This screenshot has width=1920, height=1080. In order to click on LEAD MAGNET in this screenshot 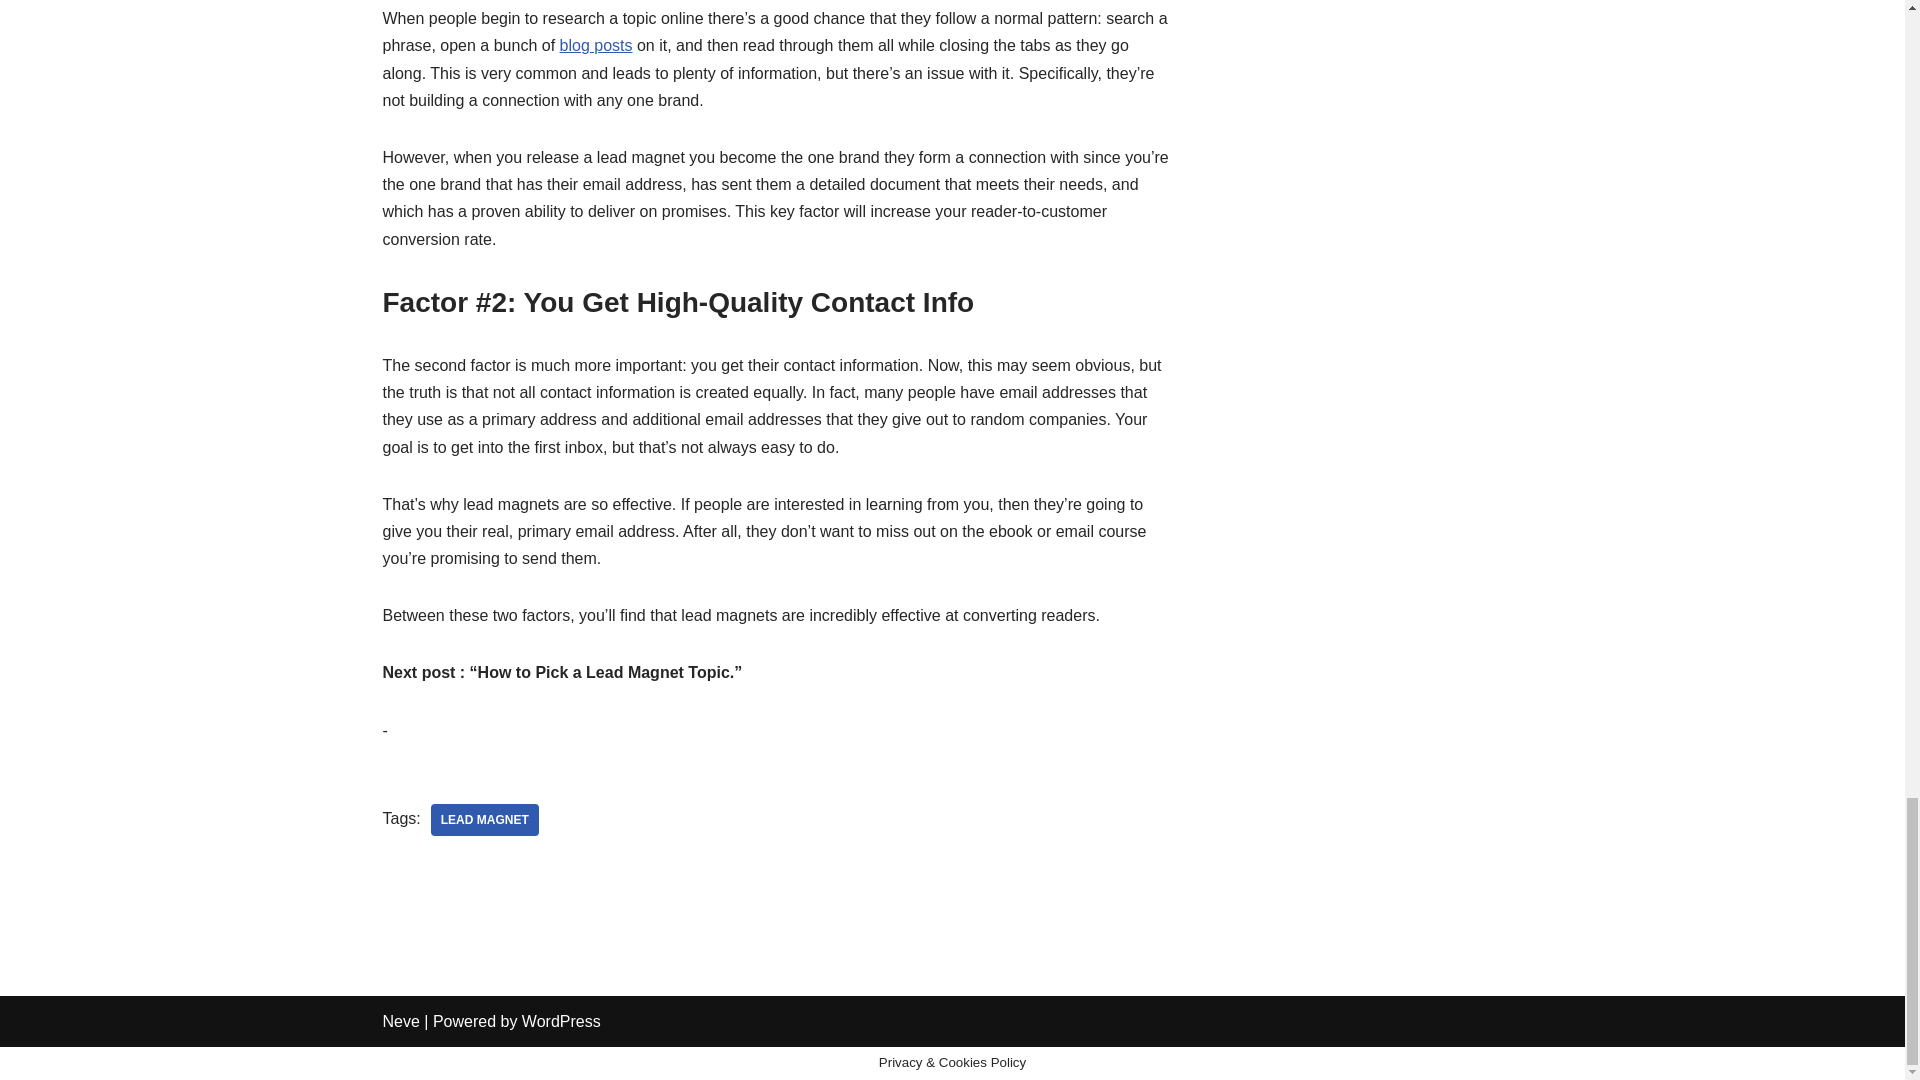, I will do `click(484, 819)`.